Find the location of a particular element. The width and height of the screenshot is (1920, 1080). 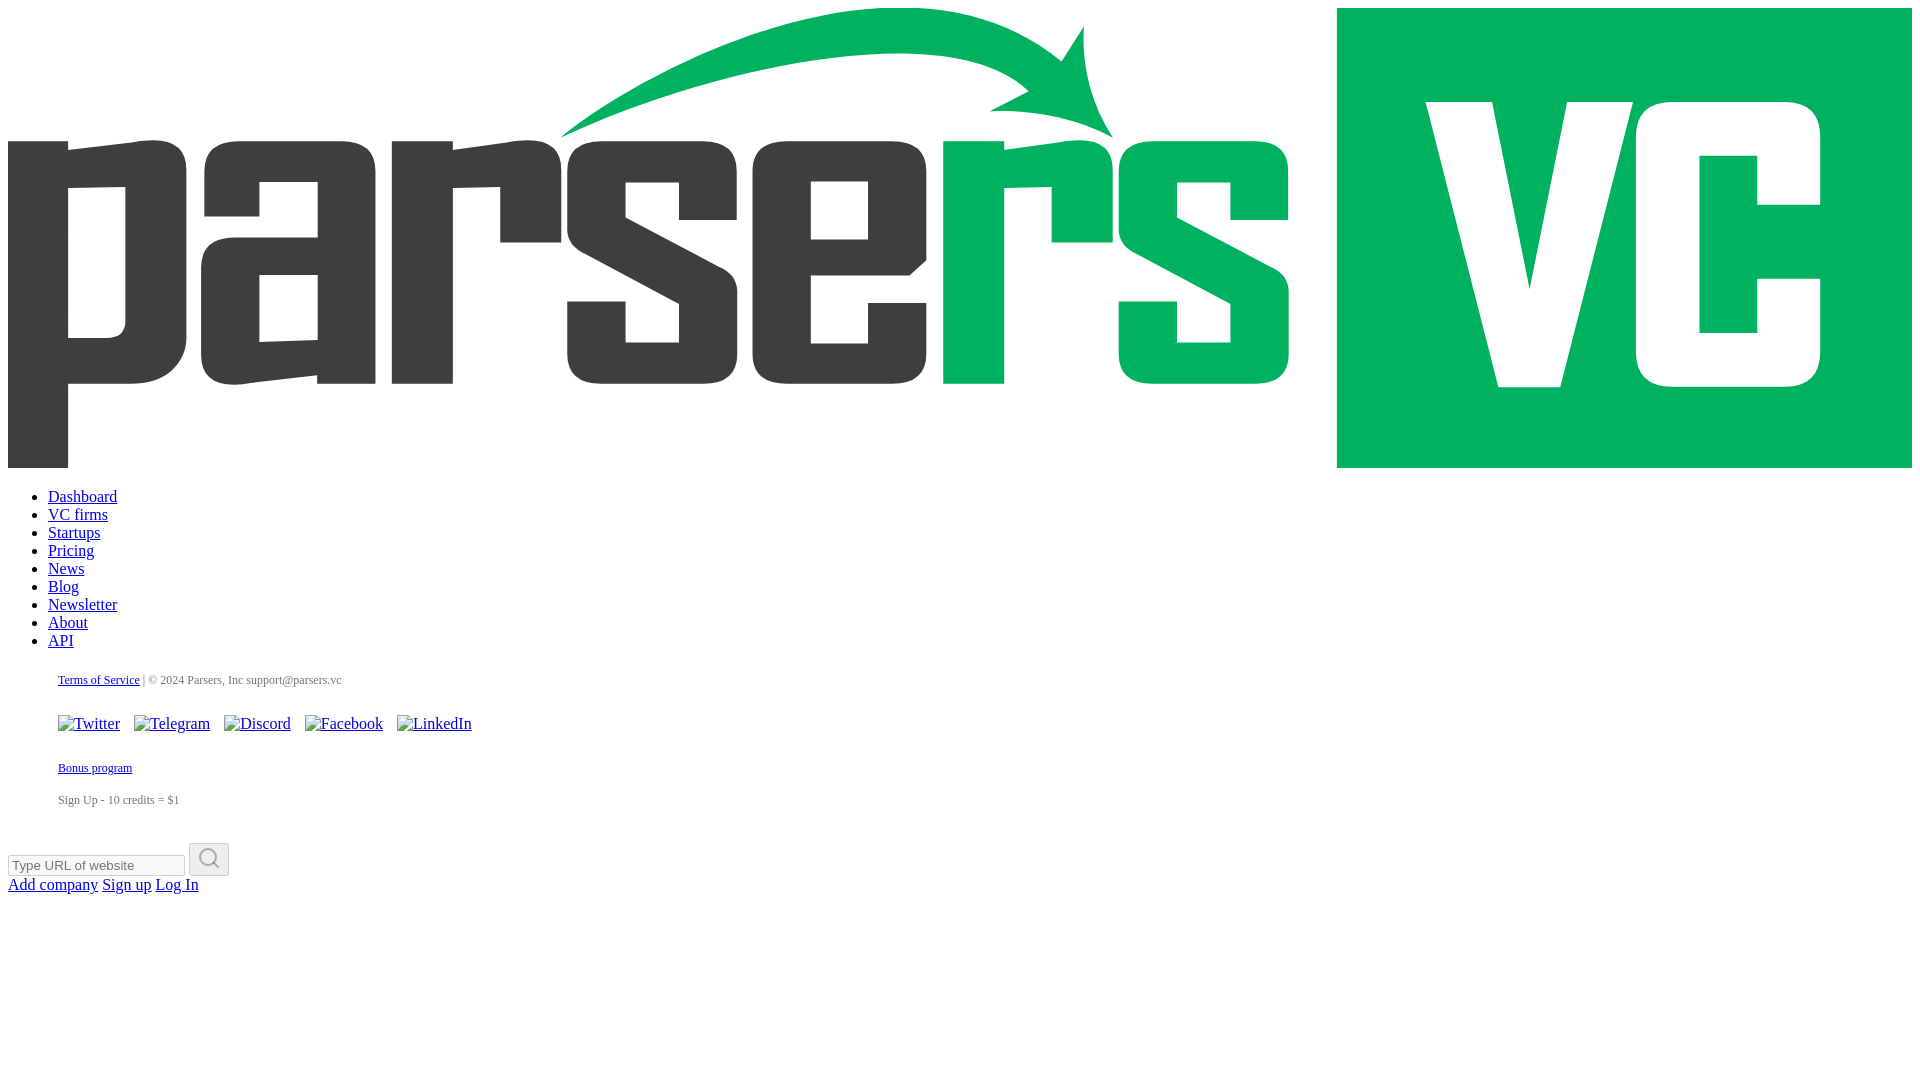

Pricing is located at coordinates (71, 550).